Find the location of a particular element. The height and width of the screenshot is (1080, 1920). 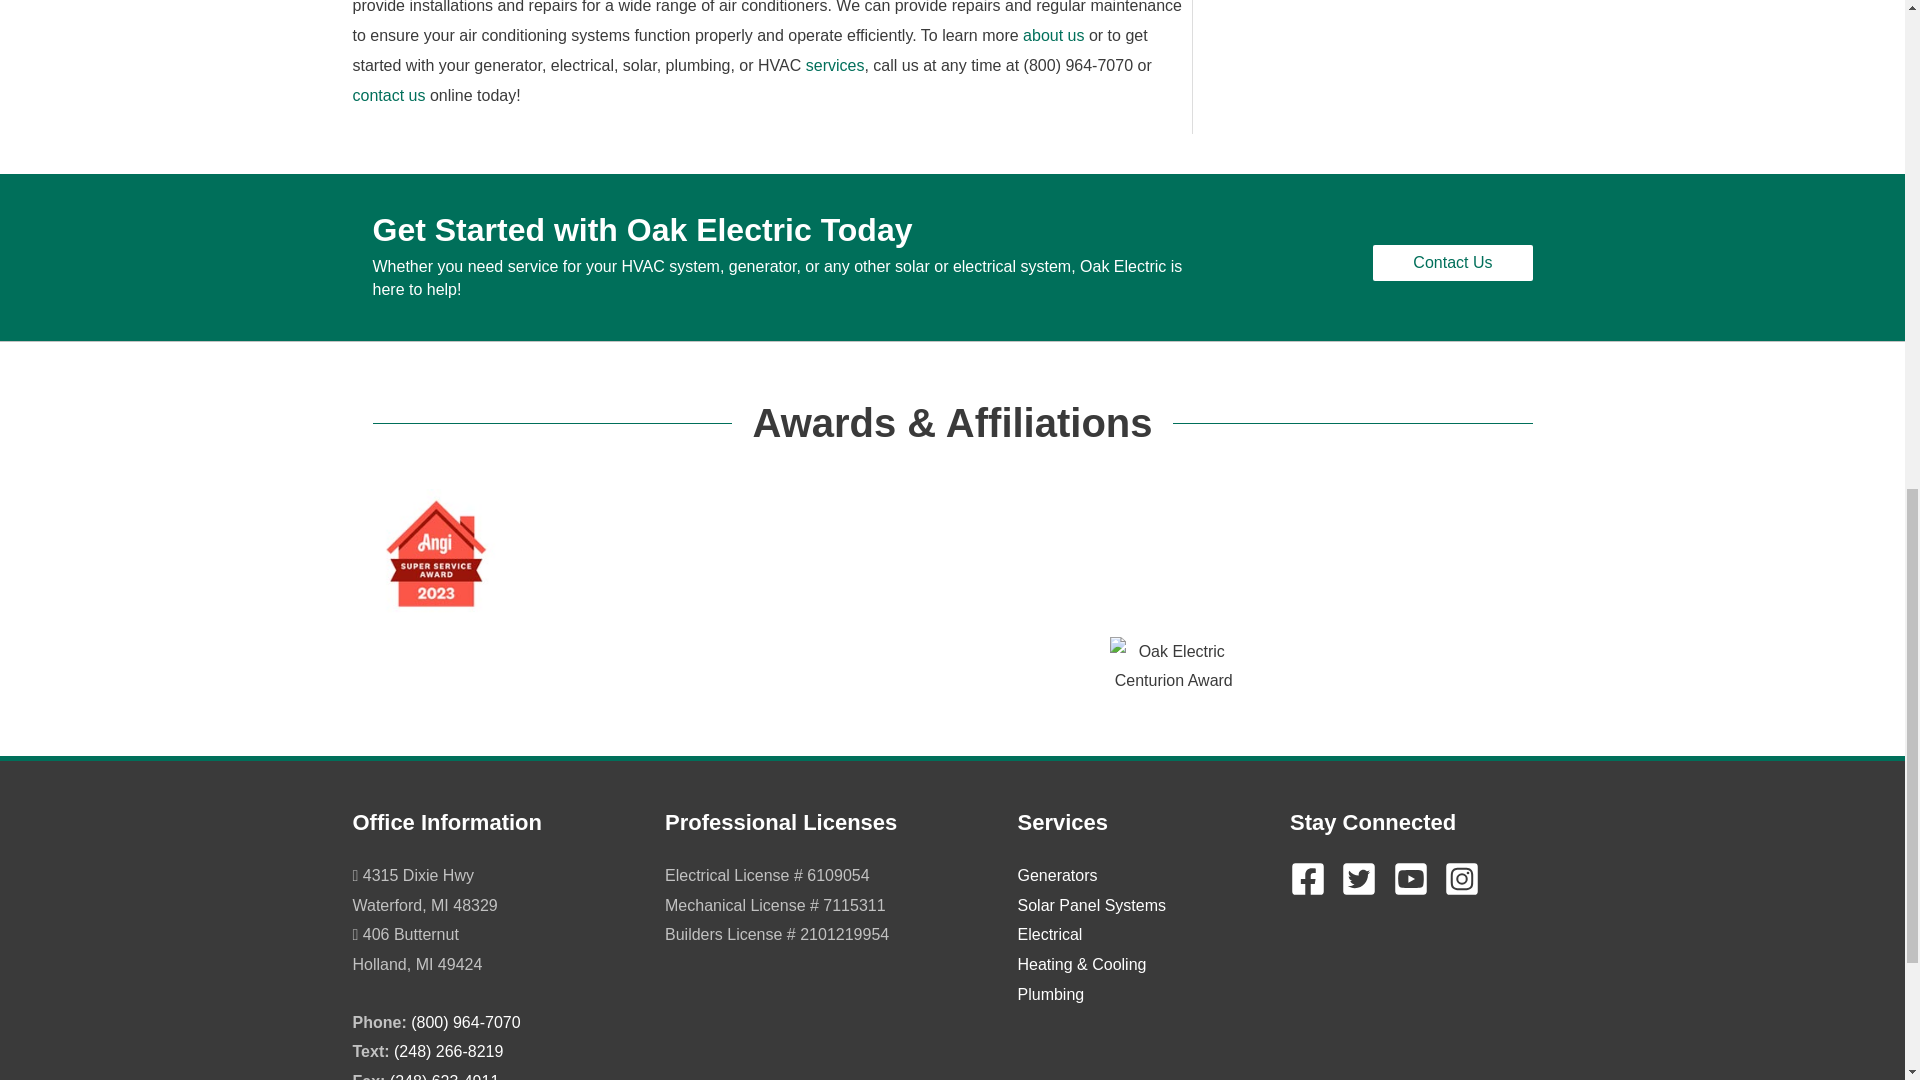

Click Here is located at coordinates (1452, 262).